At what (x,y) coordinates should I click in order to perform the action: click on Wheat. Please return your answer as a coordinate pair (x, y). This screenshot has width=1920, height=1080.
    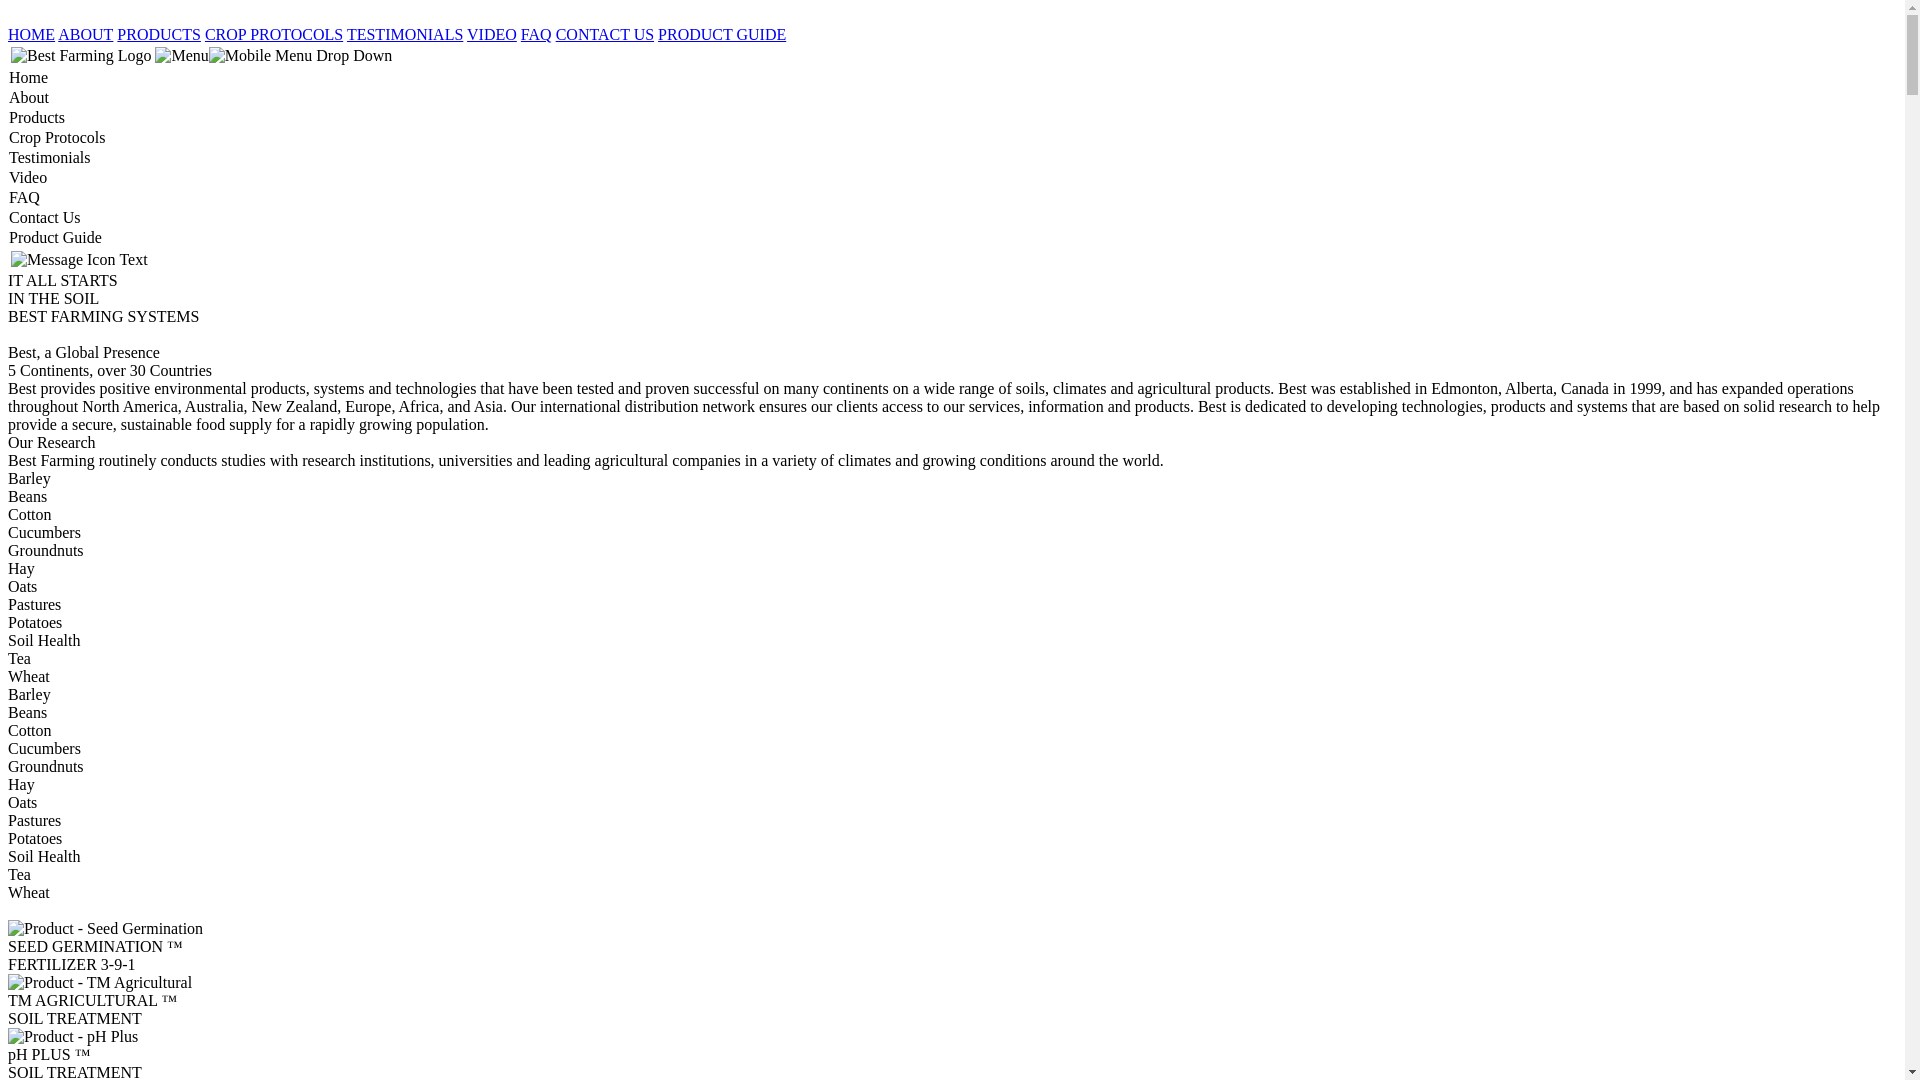
    Looking at the image, I should click on (952, 893).